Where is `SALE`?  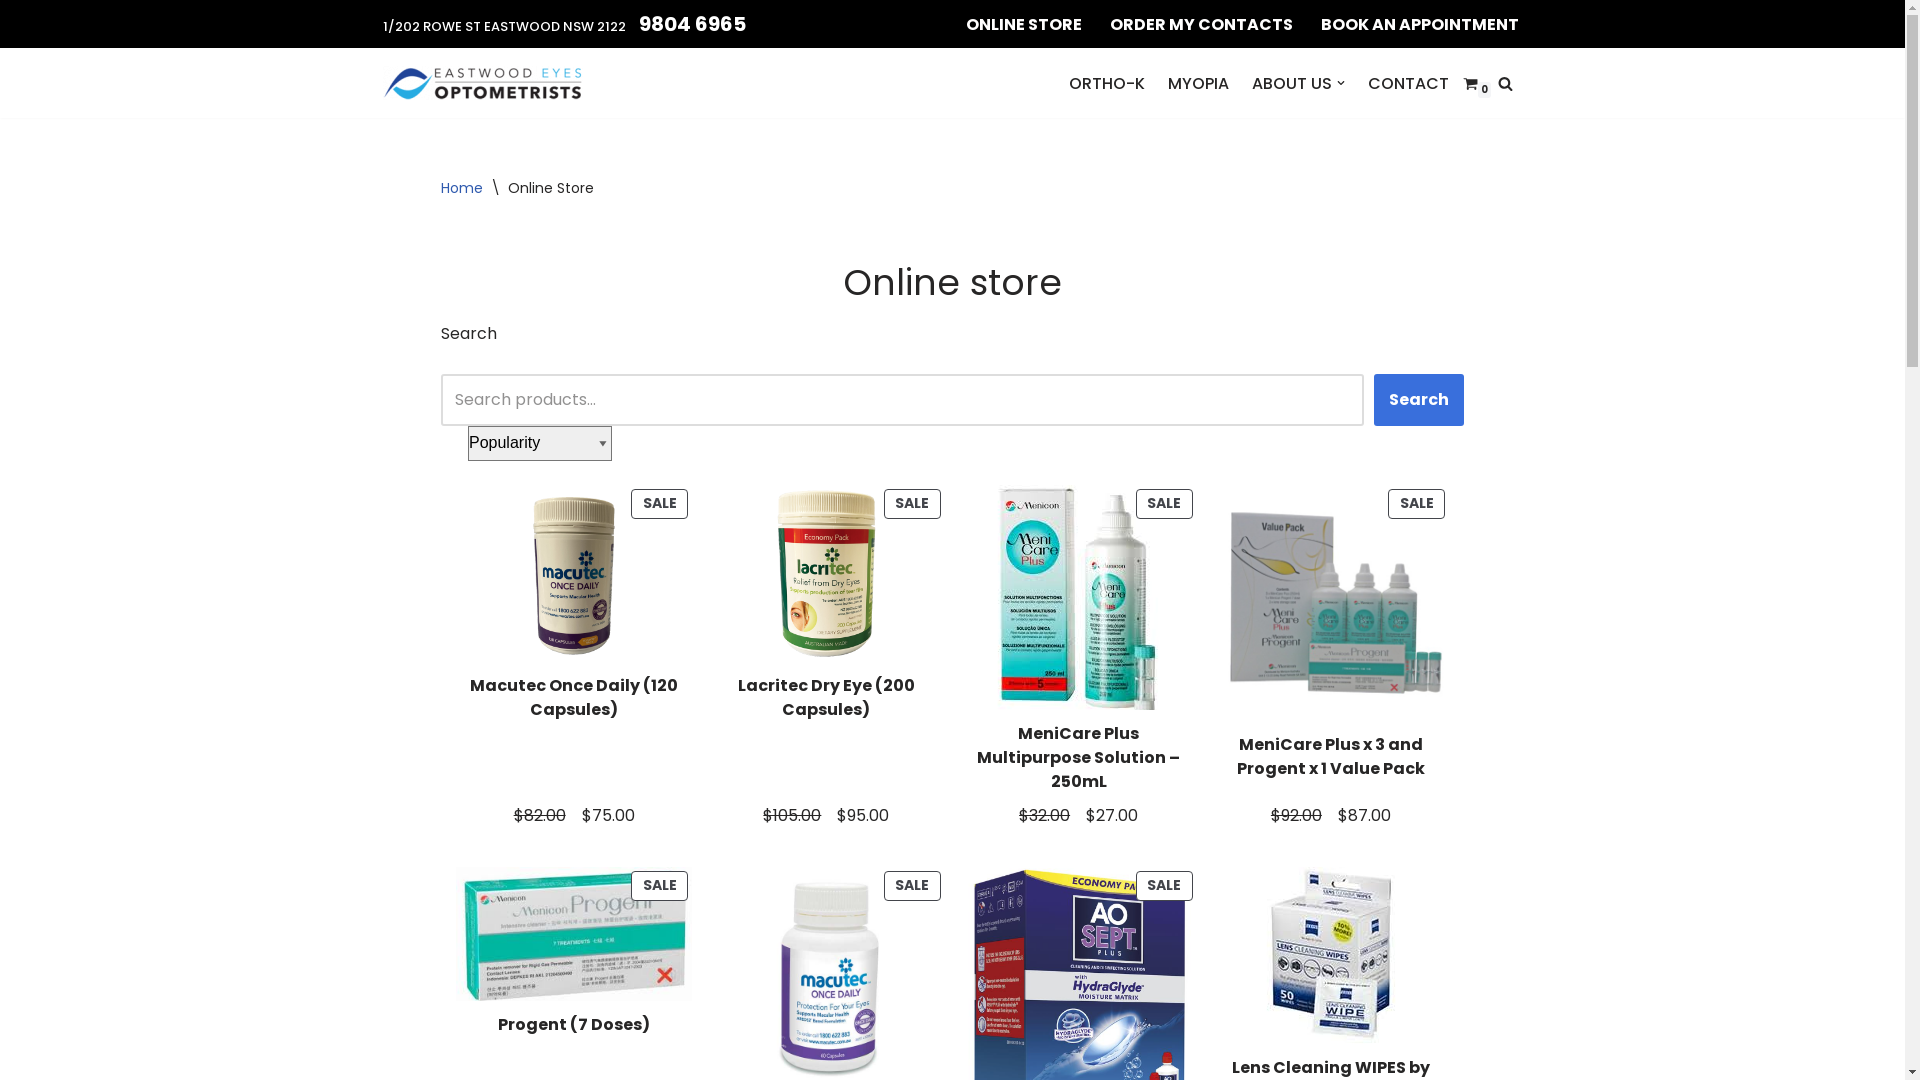
SALE is located at coordinates (574, 572).